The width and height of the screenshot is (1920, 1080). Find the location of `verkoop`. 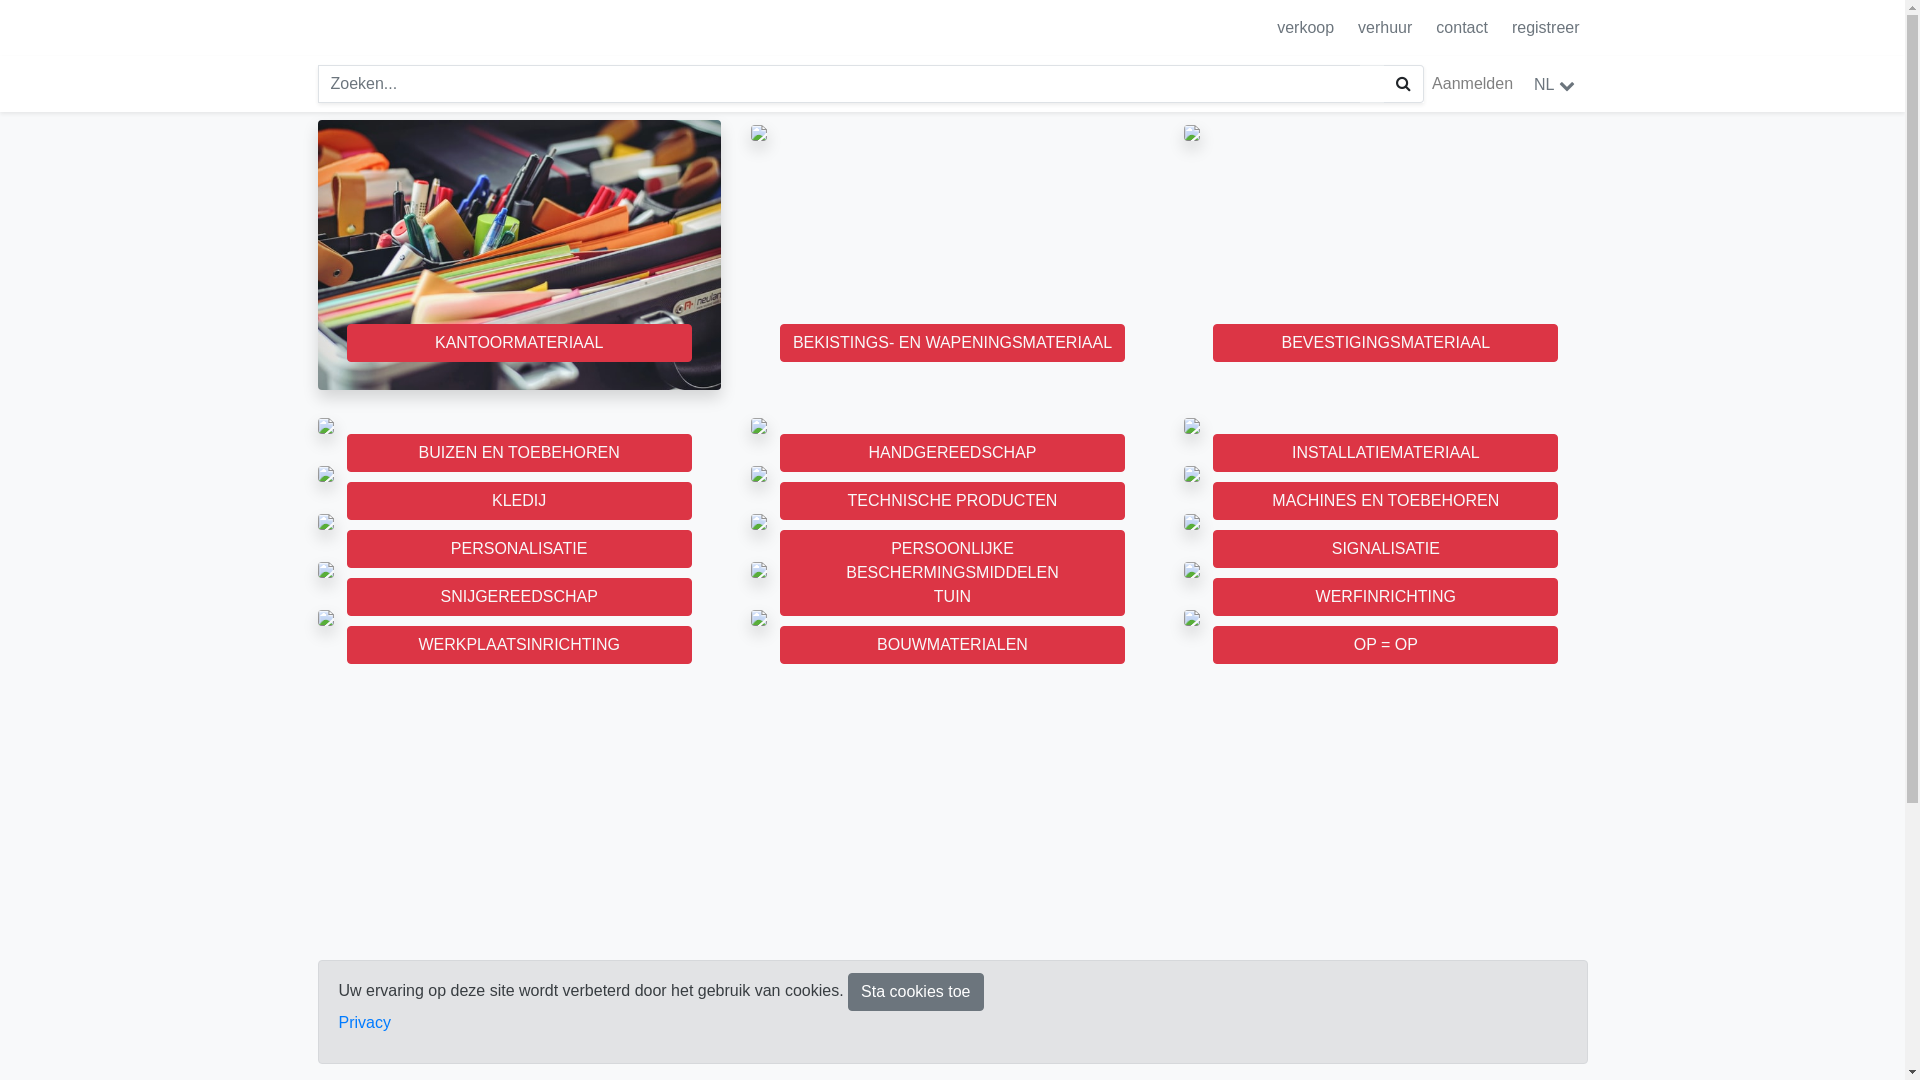

verkoop is located at coordinates (1306, 28).